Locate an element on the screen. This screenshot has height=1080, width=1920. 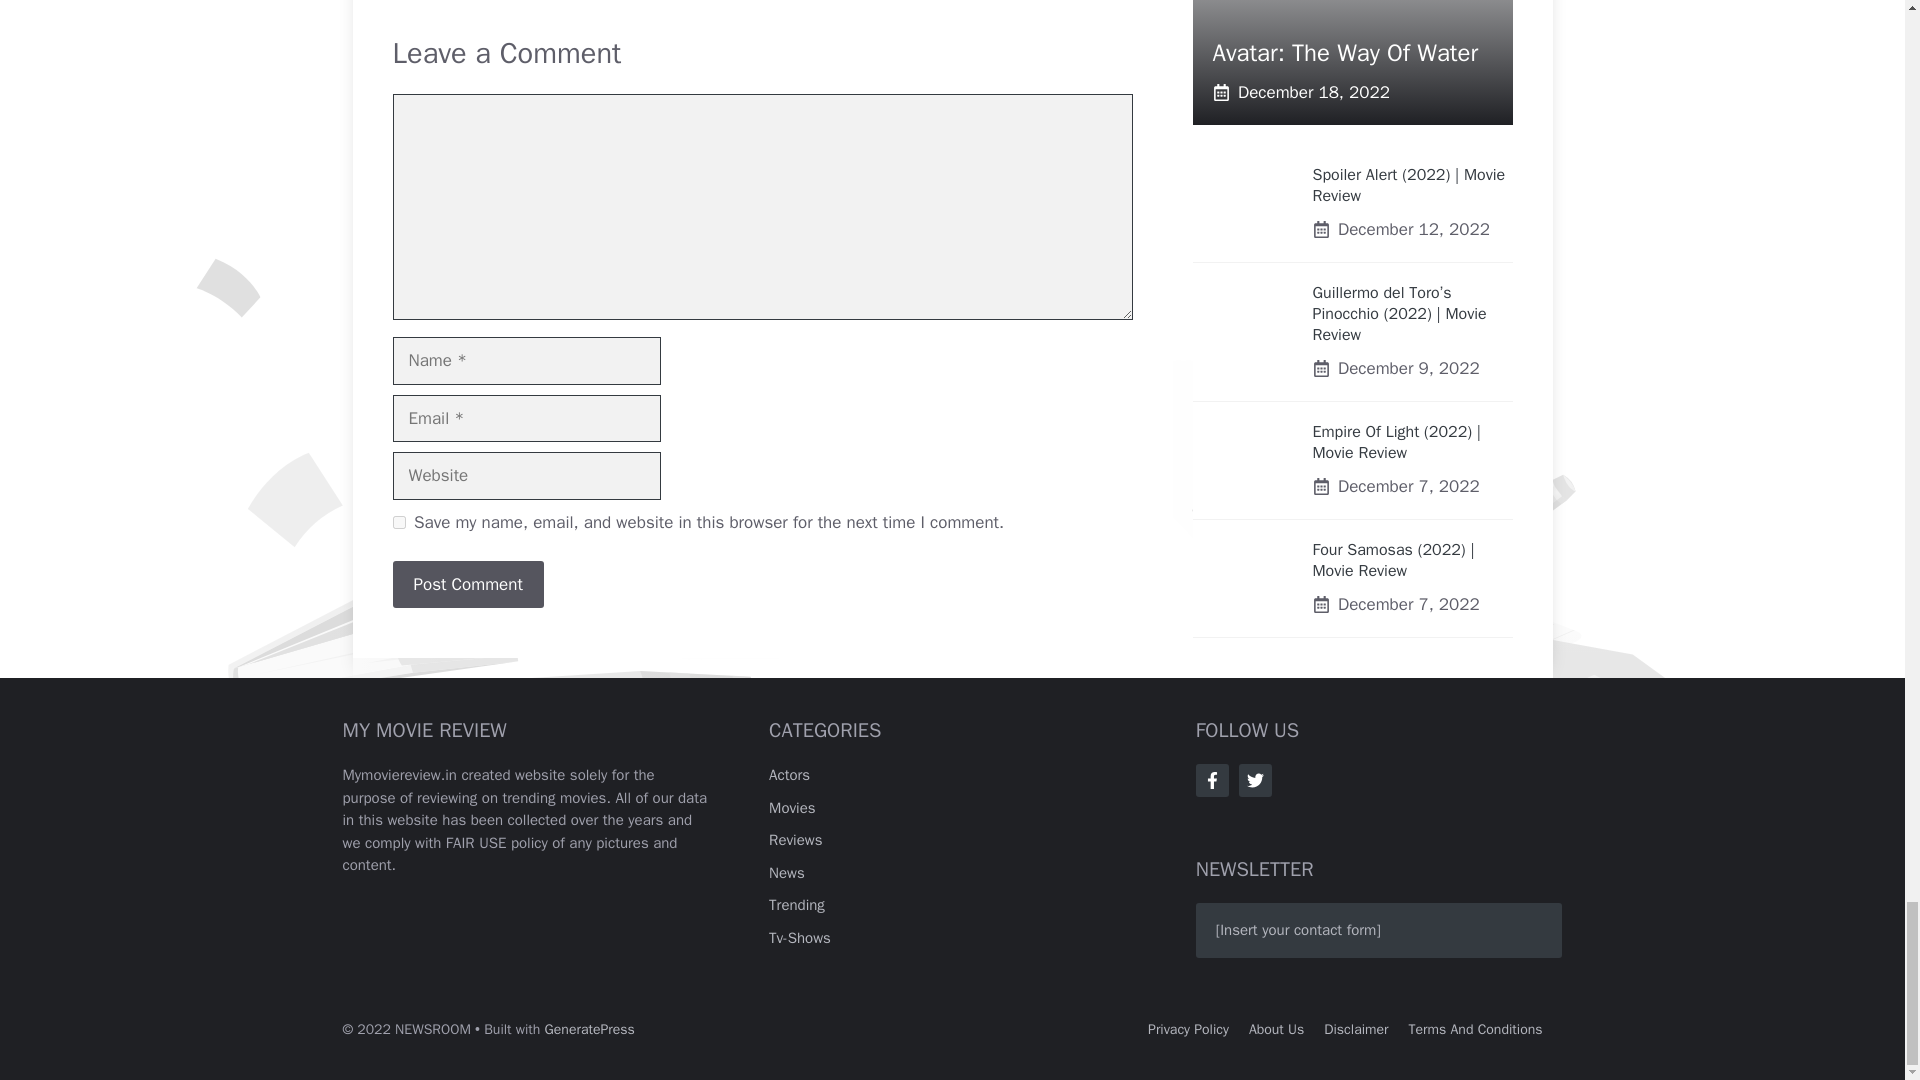
Terms And Conditions is located at coordinates (1476, 1028).